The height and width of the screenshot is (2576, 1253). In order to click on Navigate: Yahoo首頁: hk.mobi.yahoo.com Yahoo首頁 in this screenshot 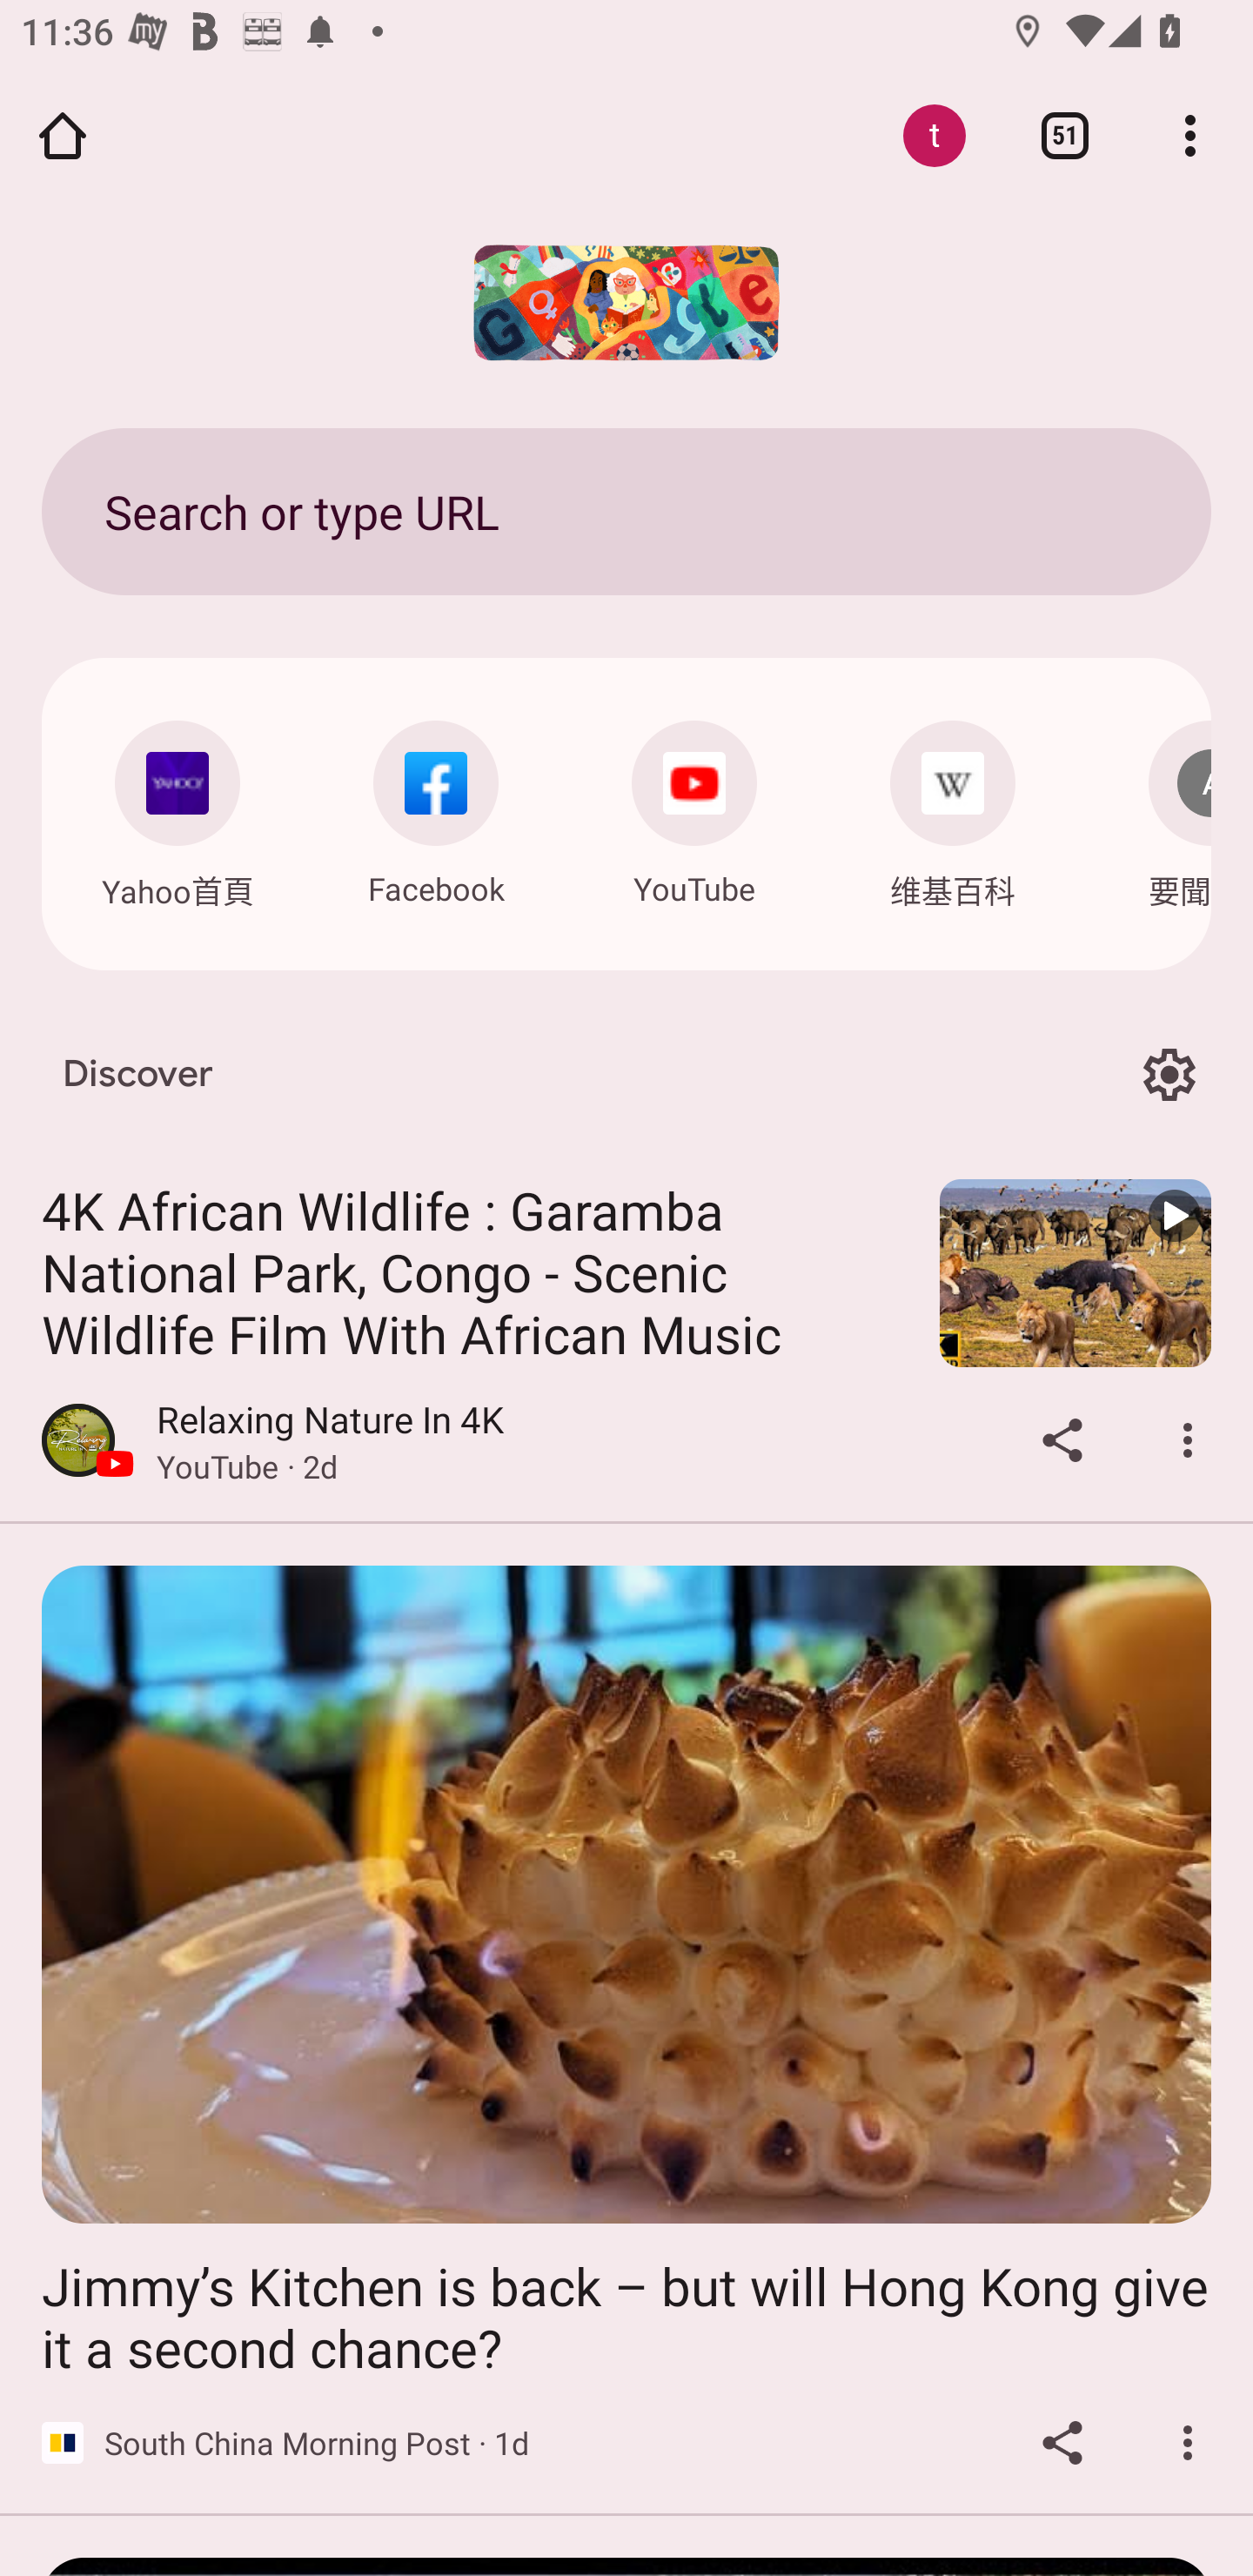, I will do `click(178, 808)`.